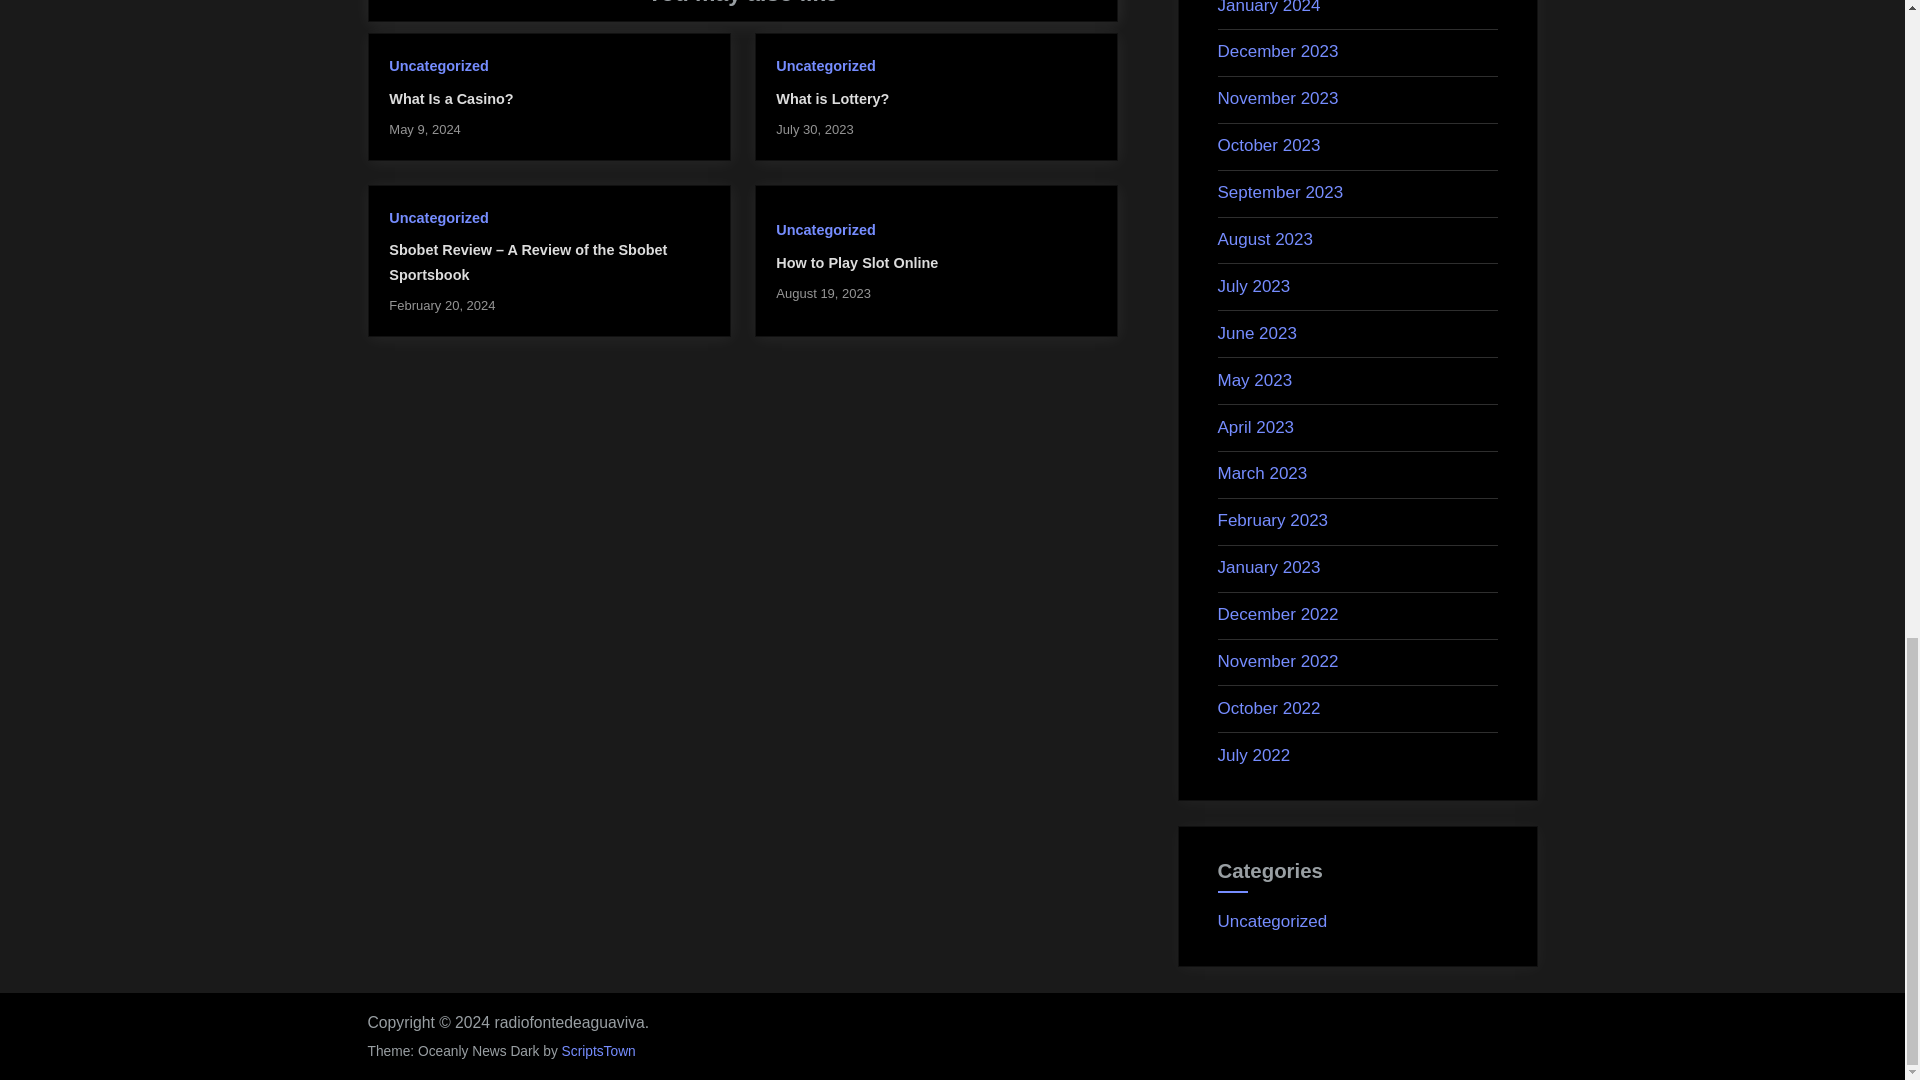 Image resolution: width=1920 pixels, height=1080 pixels. Describe the element at coordinates (1278, 98) in the screenshot. I see `November 2023` at that location.